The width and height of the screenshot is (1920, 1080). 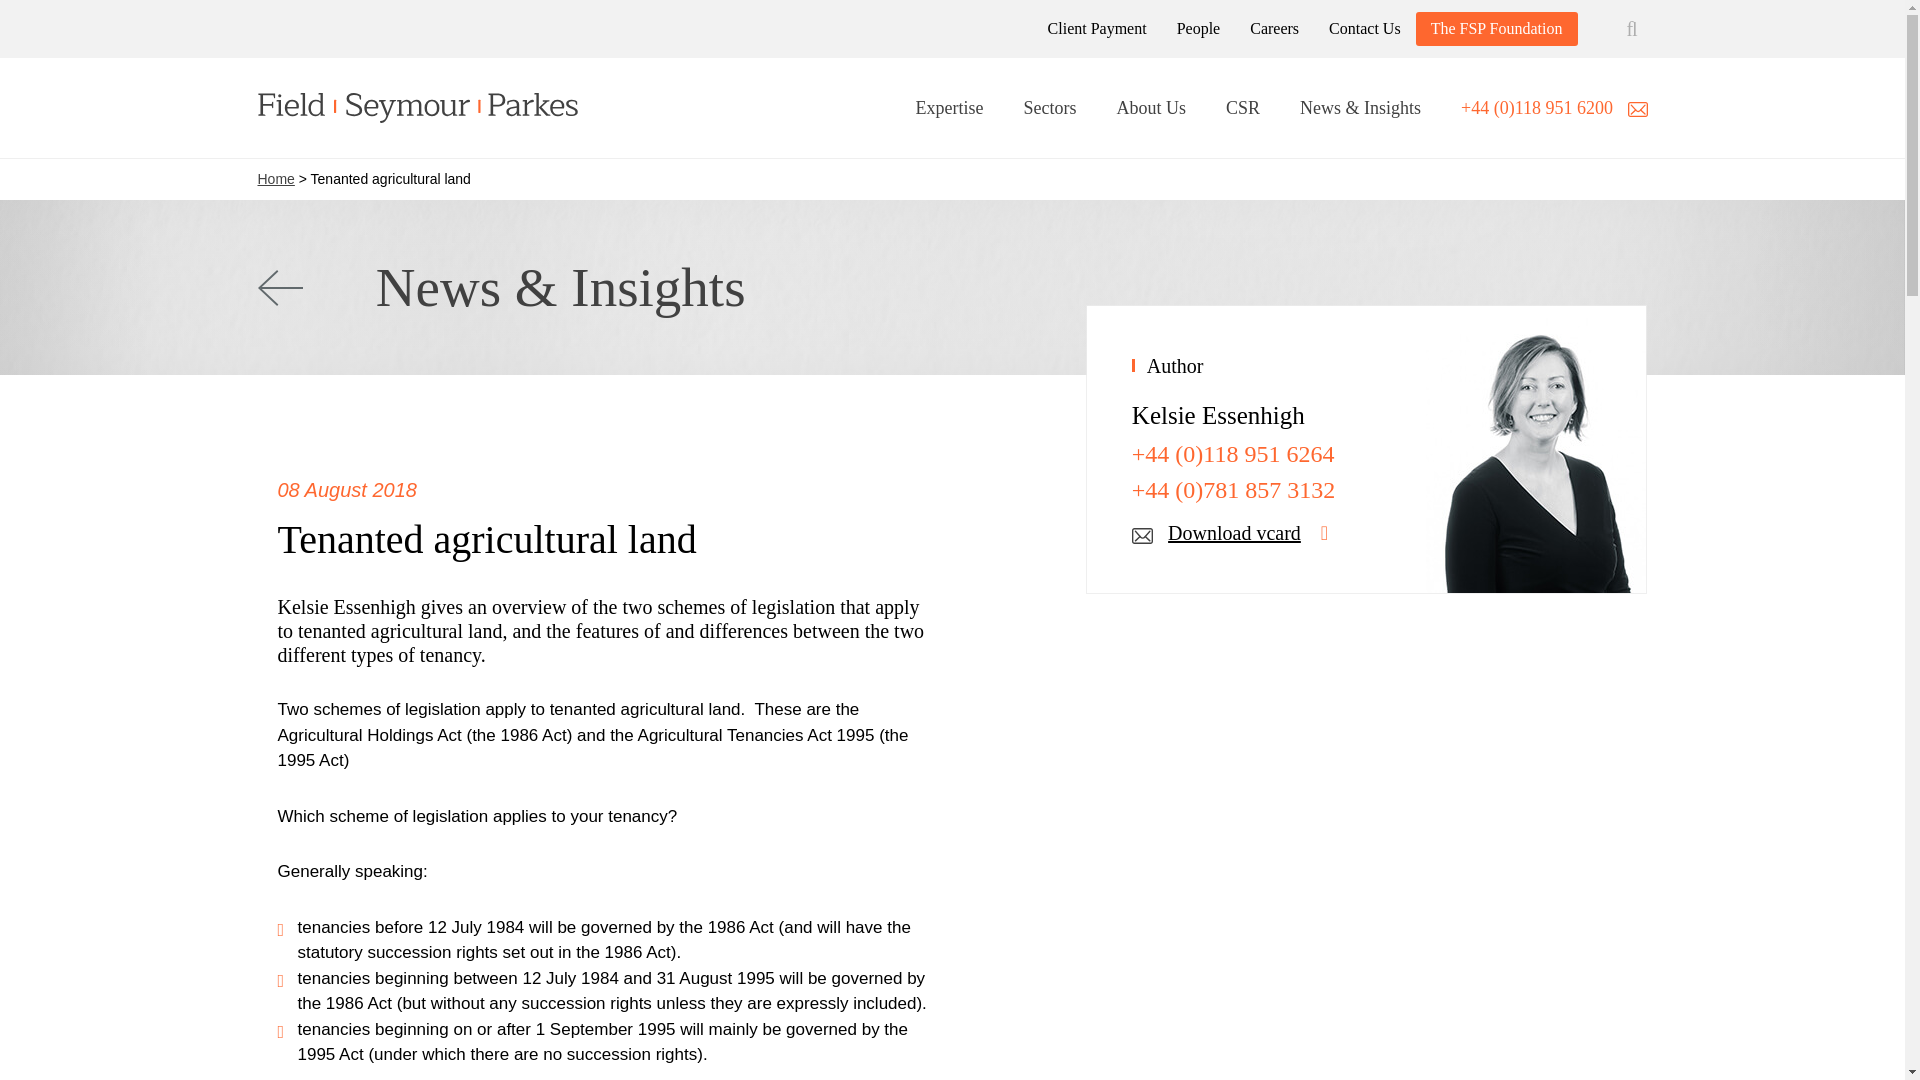 What do you see at coordinates (1097, 28) in the screenshot?
I see `Client Payment` at bounding box center [1097, 28].